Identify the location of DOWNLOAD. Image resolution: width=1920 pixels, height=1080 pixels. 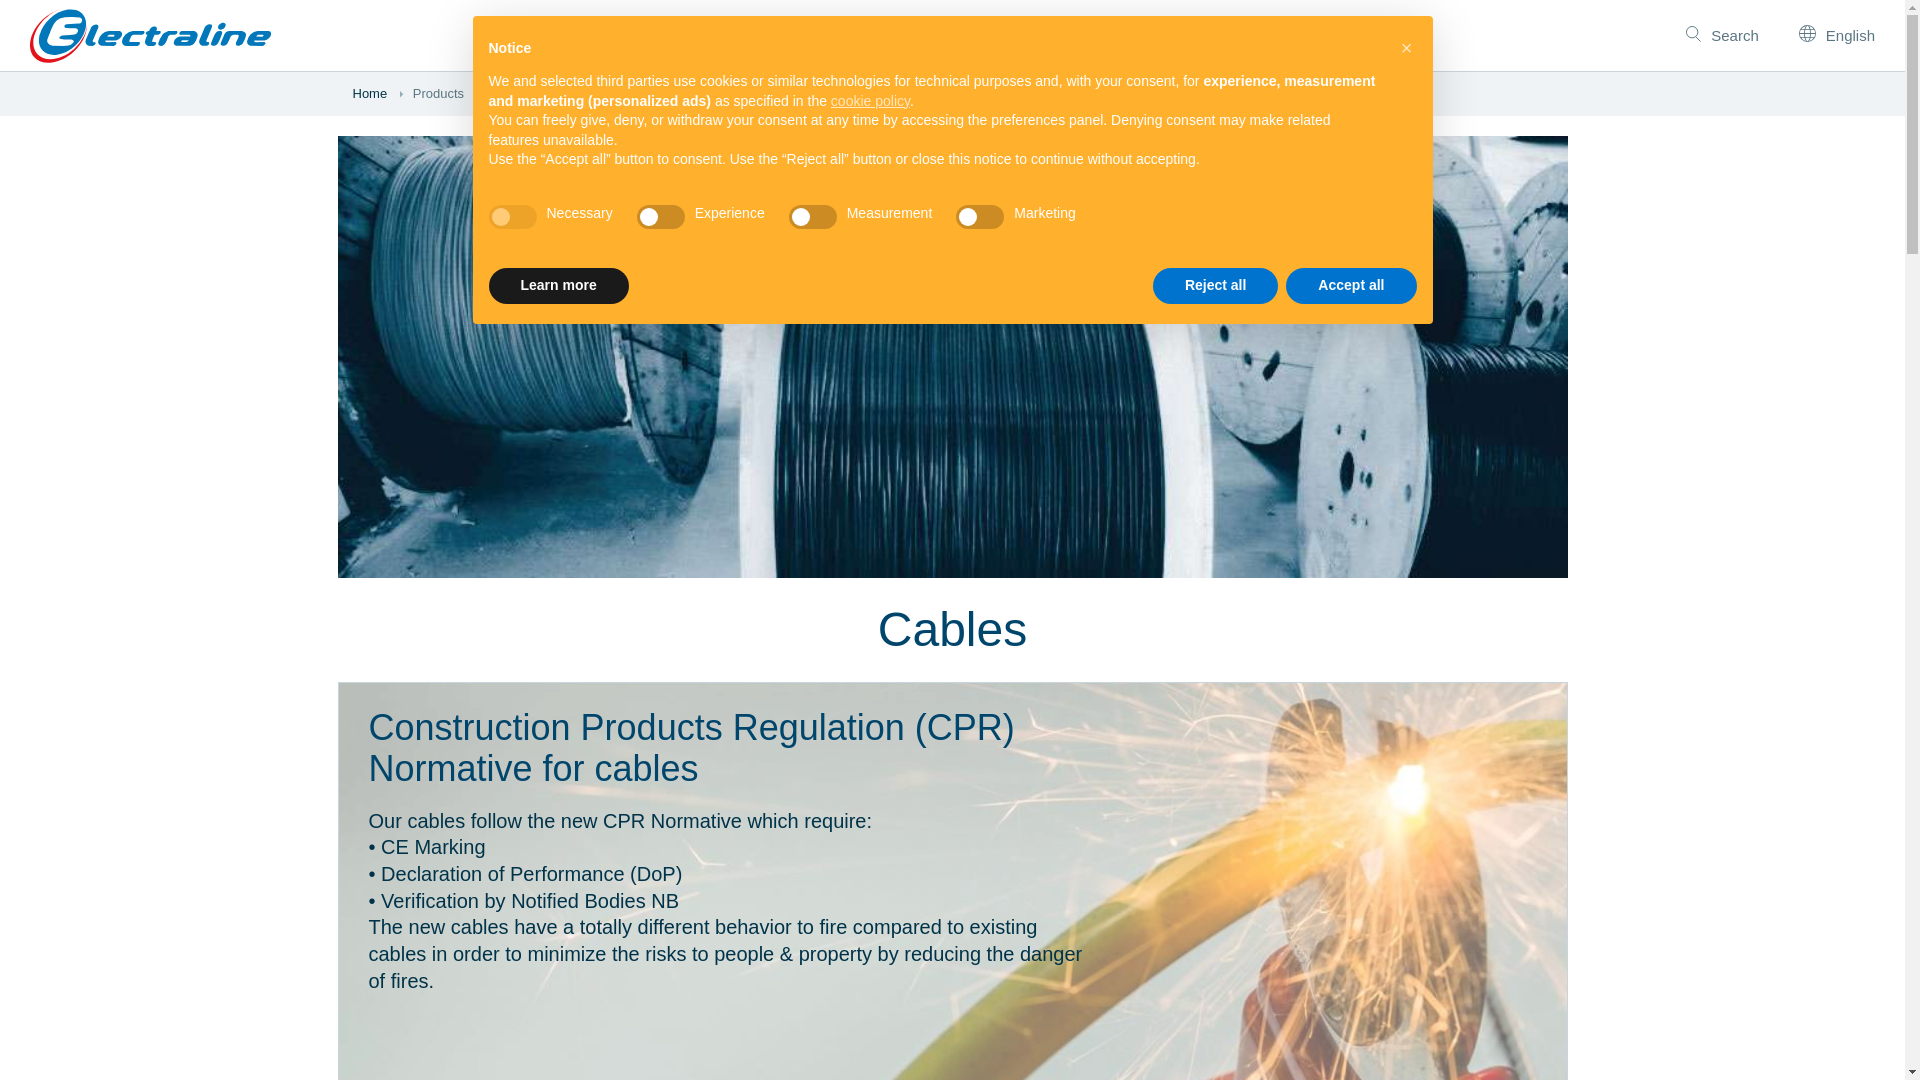
(829, 38).